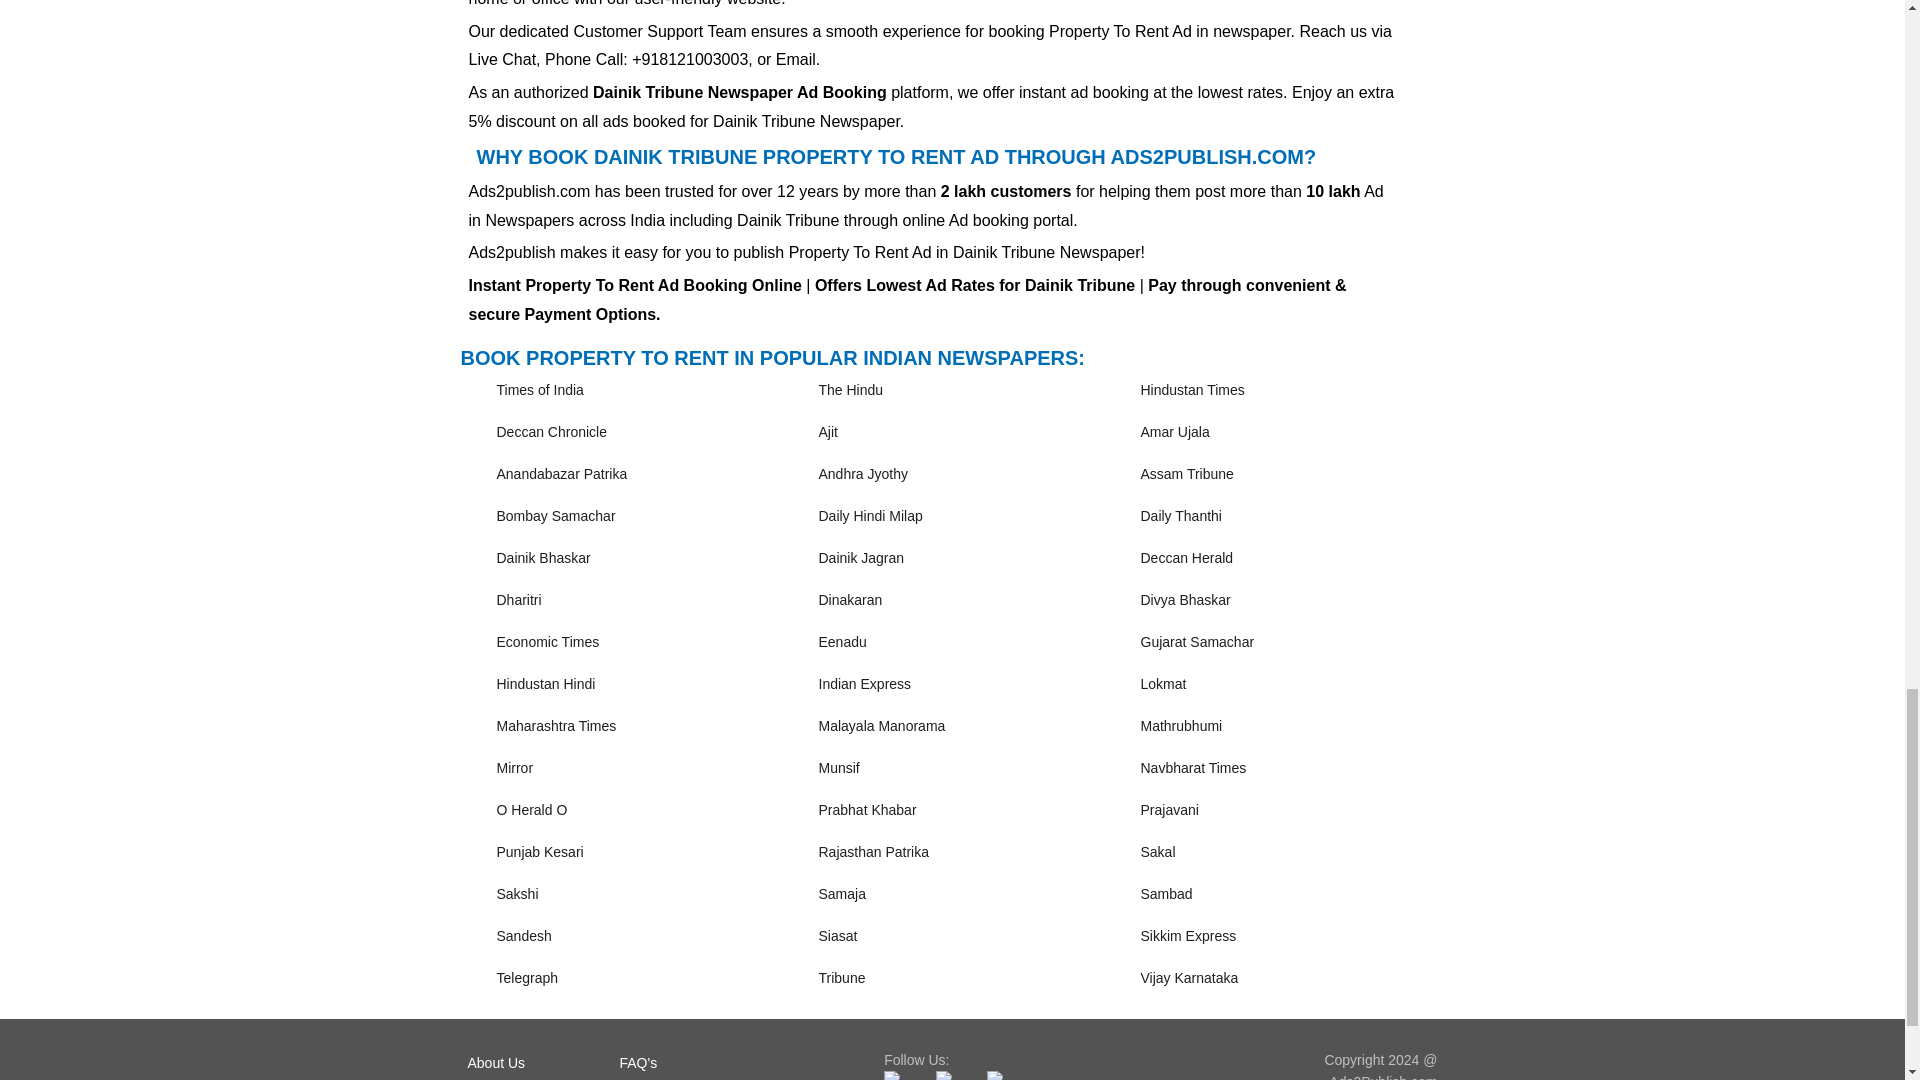 Image resolution: width=1920 pixels, height=1080 pixels. Describe the element at coordinates (518, 600) in the screenshot. I see `Dharitri` at that location.